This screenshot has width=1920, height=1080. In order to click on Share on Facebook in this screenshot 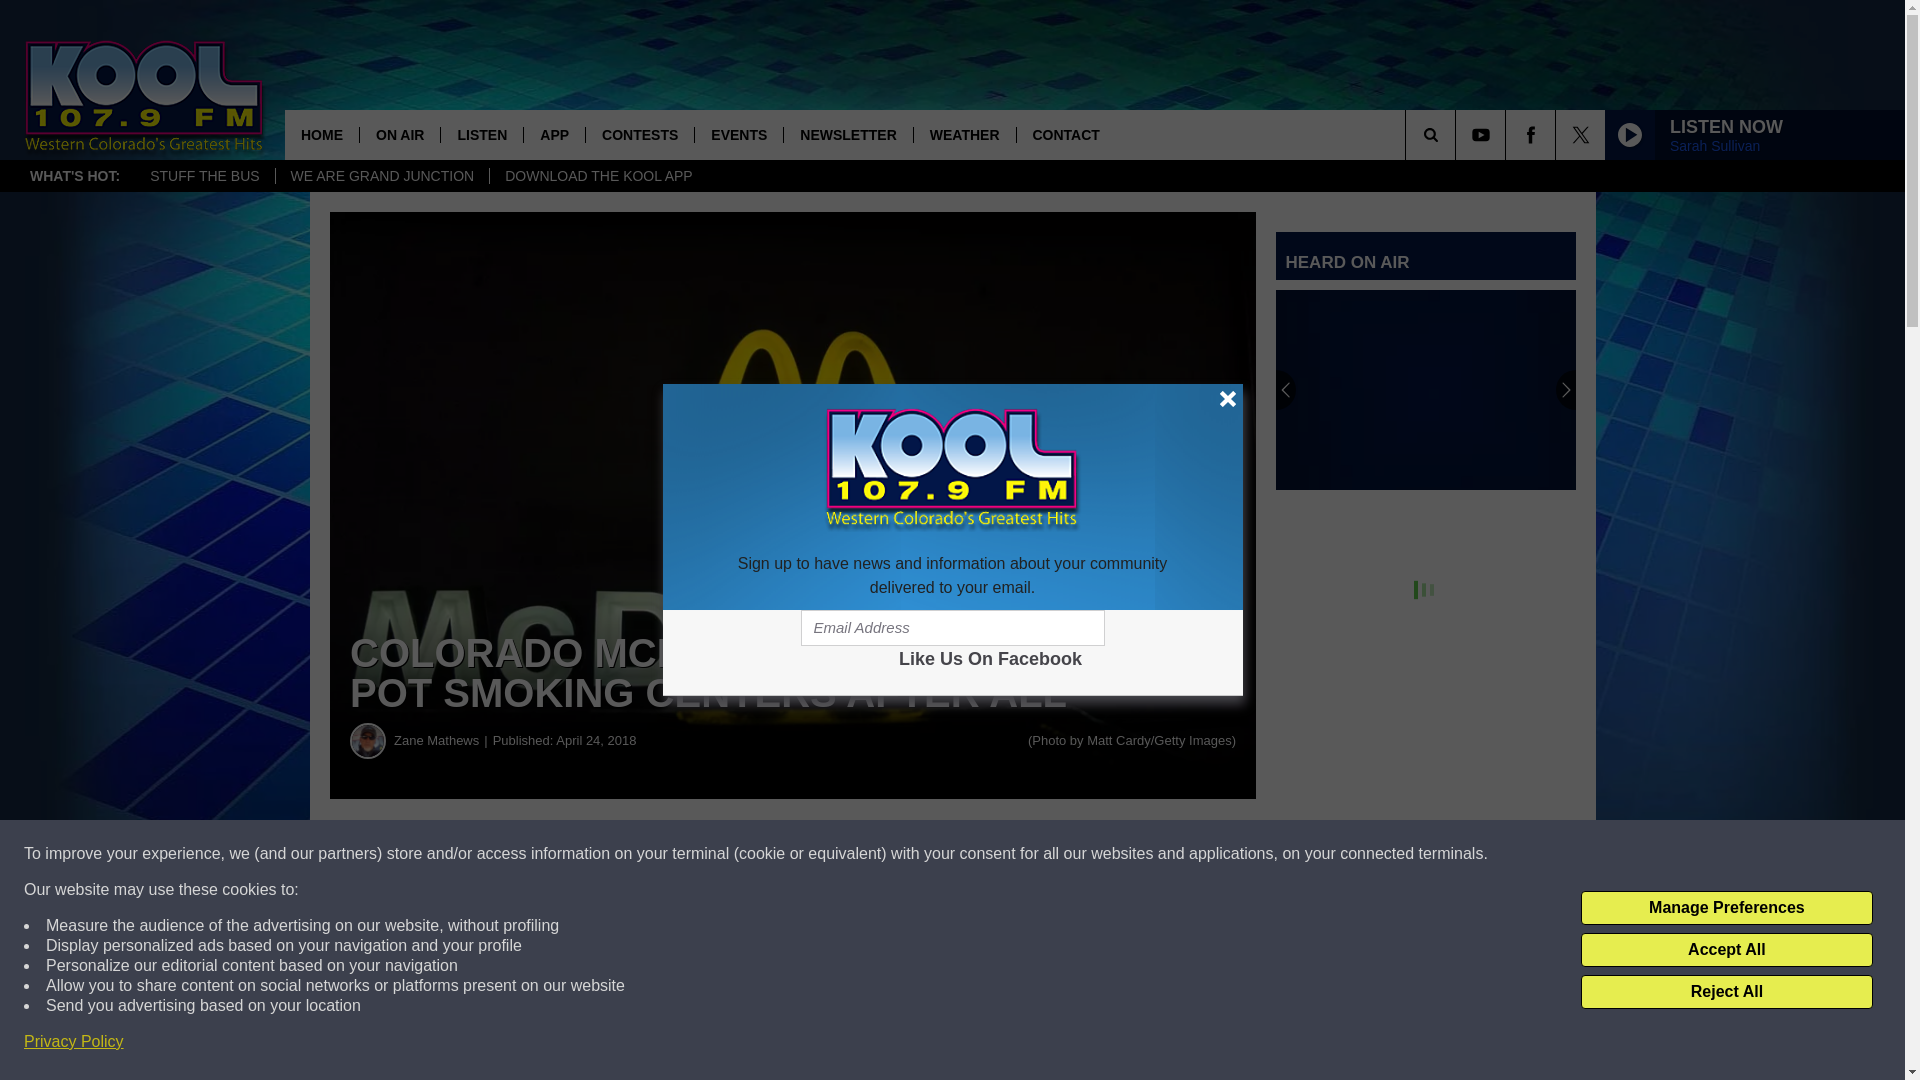, I will do `click(608, 854)`.